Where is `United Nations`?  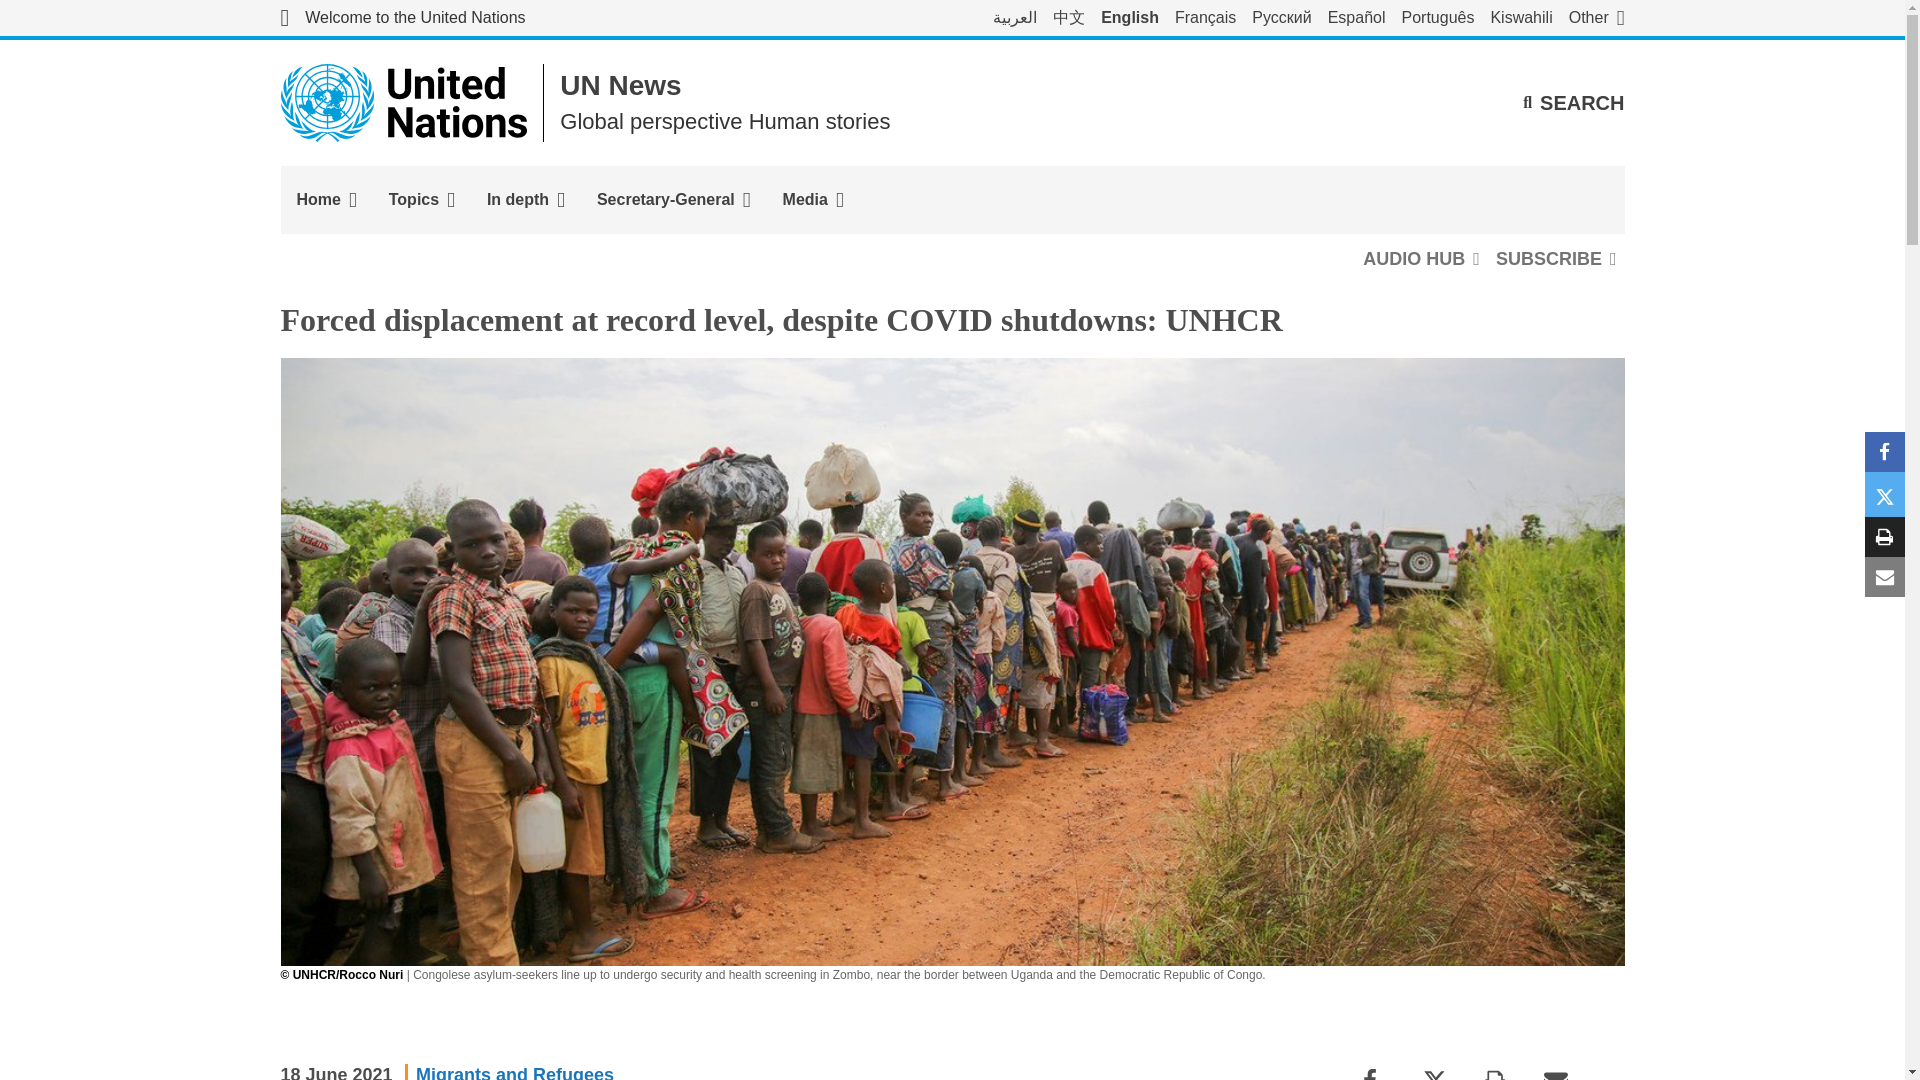
United Nations is located at coordinates (403, 101).